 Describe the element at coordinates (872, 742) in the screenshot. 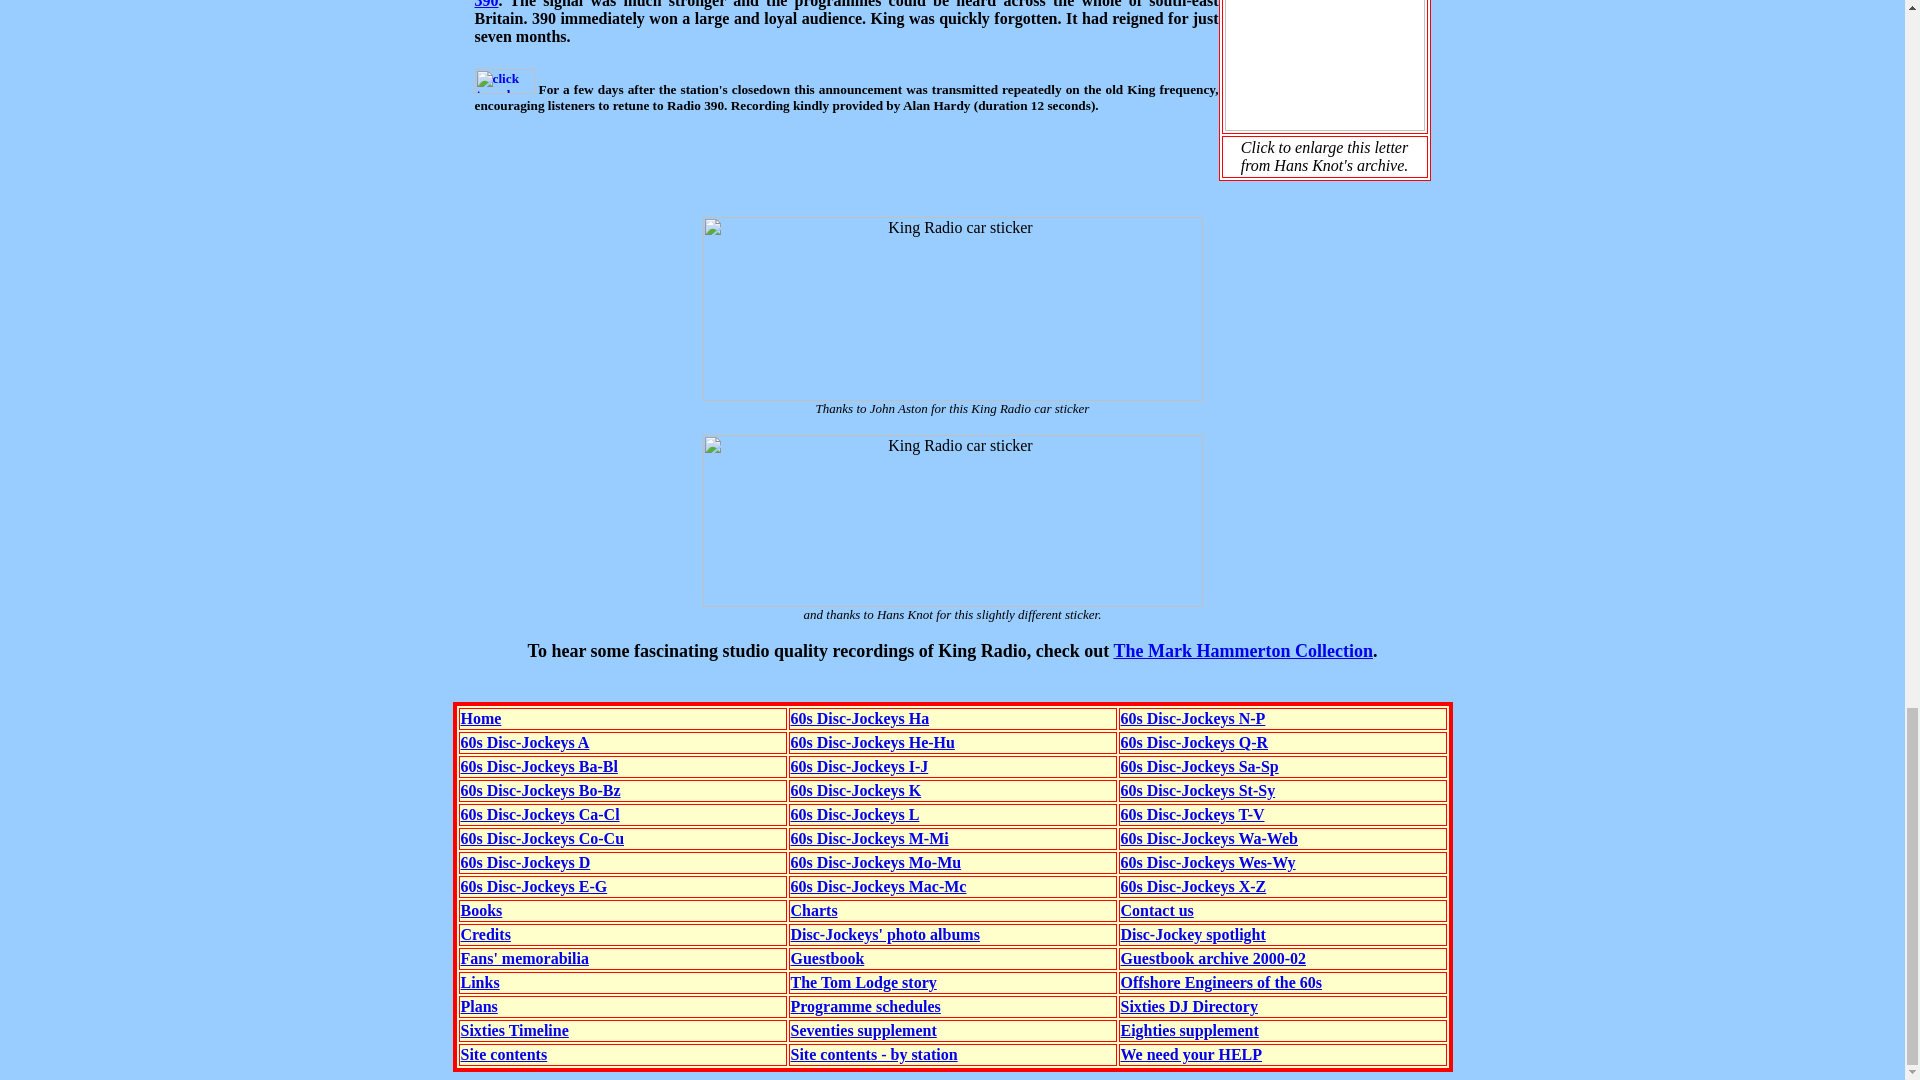

I see `60s Disc-Jockeys He-Hu` at that location.